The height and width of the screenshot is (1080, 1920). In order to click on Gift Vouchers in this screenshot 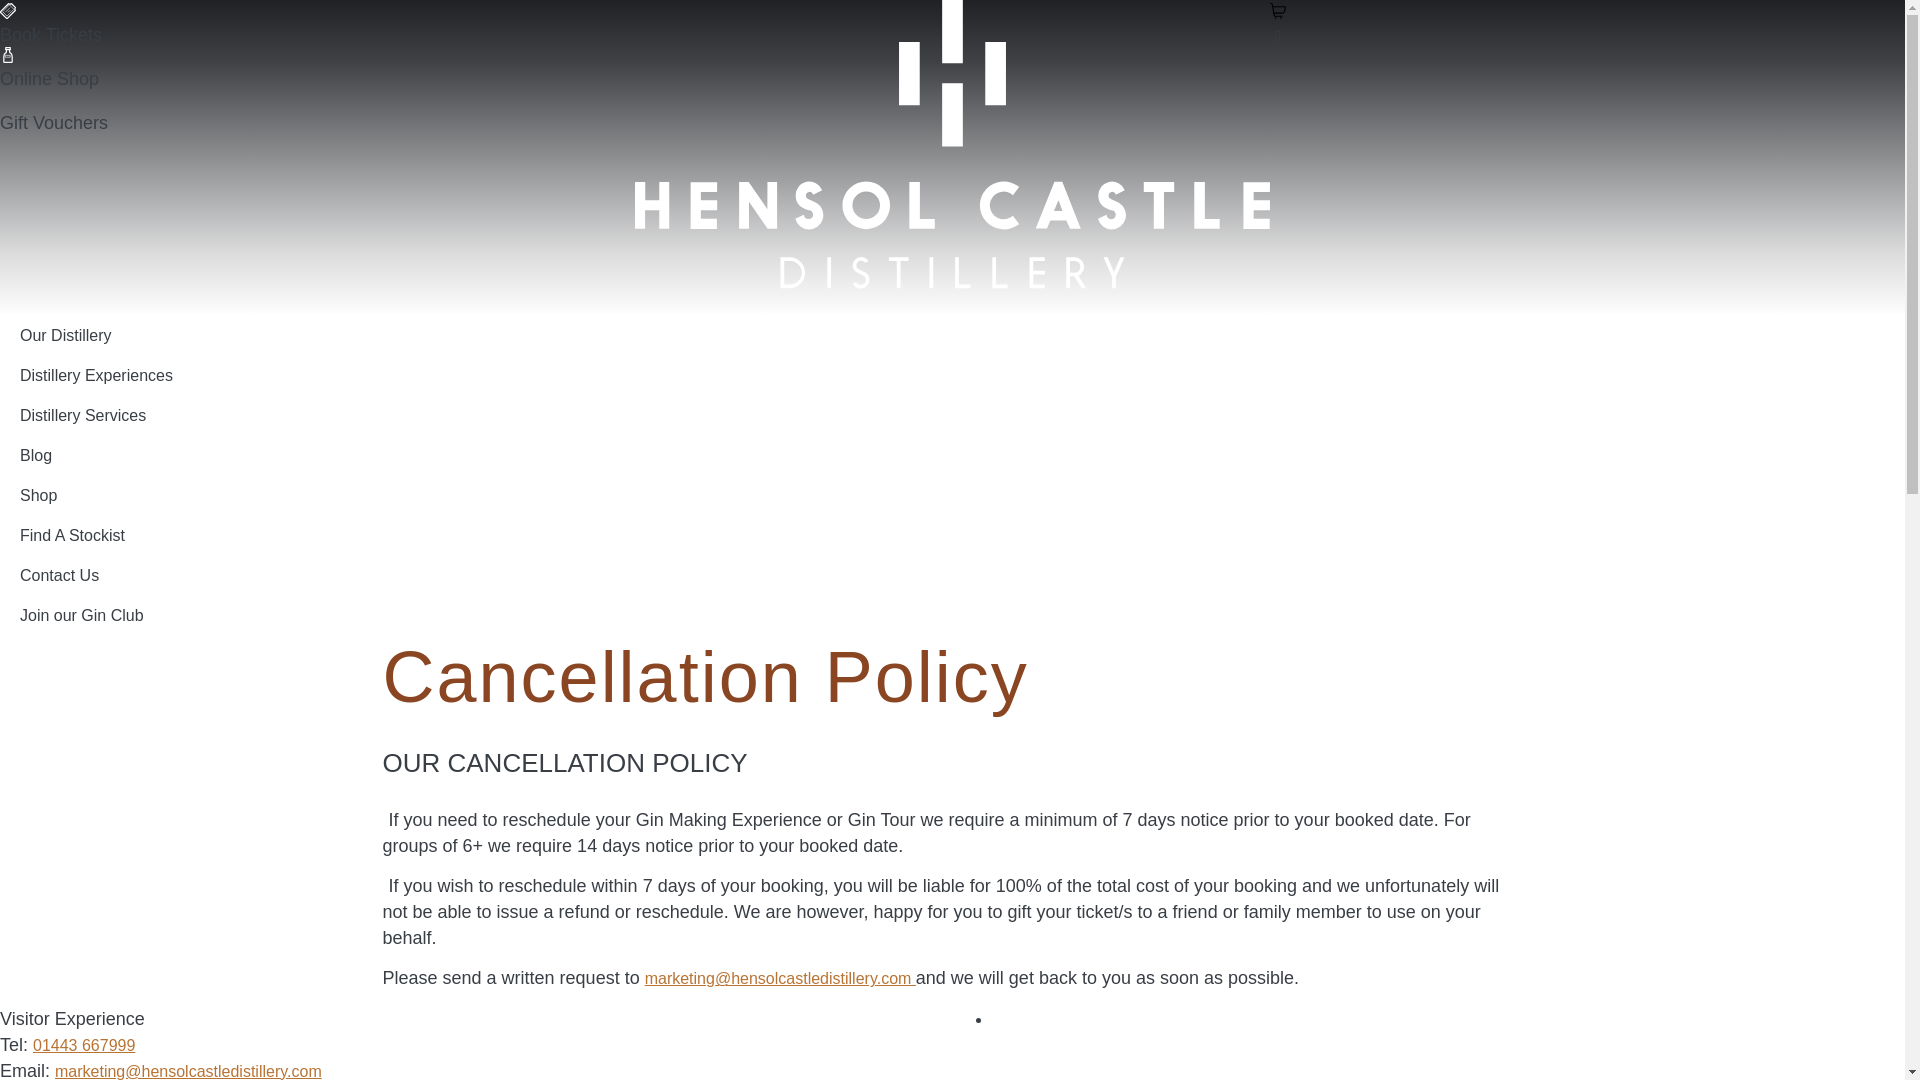, I will do `click(54, 122)`.